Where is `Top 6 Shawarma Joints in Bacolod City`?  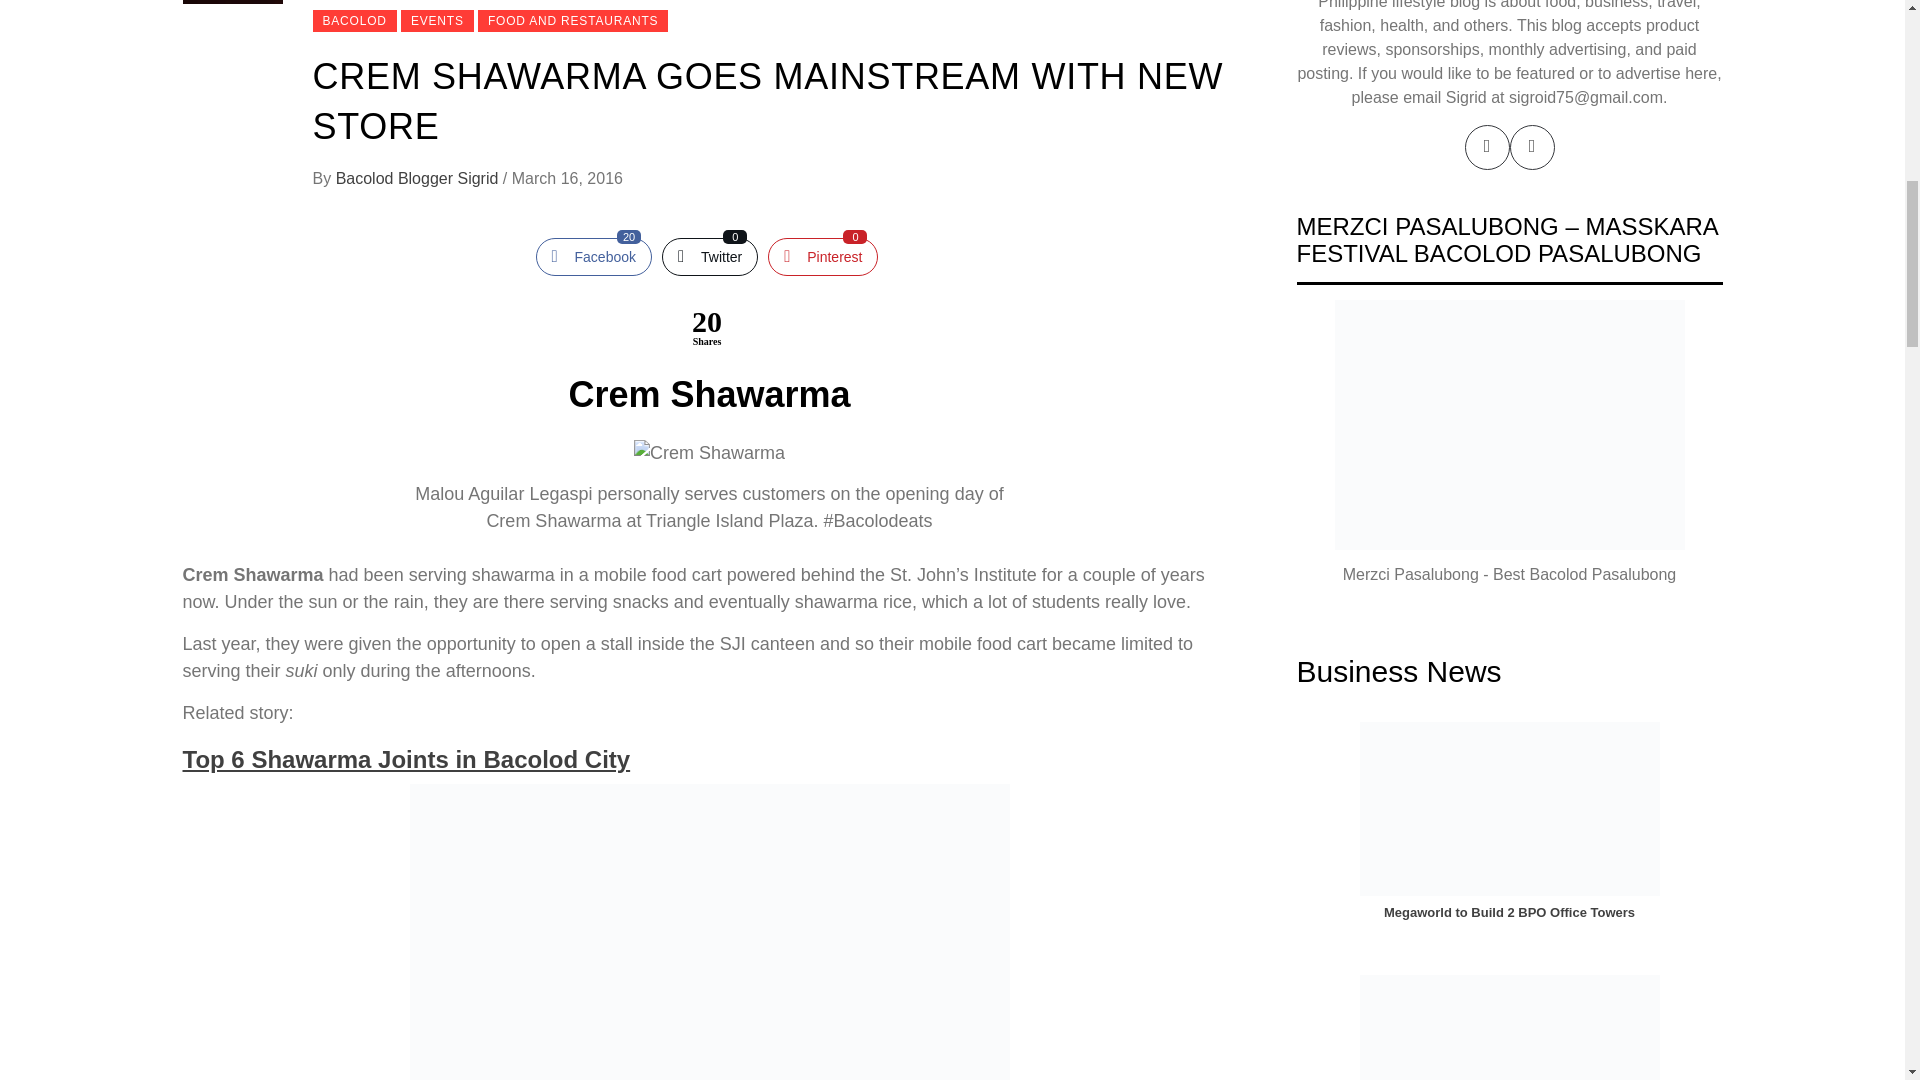 Top 6 Shawarma Joints in Bacolod City is located at coordinates (594, 256).